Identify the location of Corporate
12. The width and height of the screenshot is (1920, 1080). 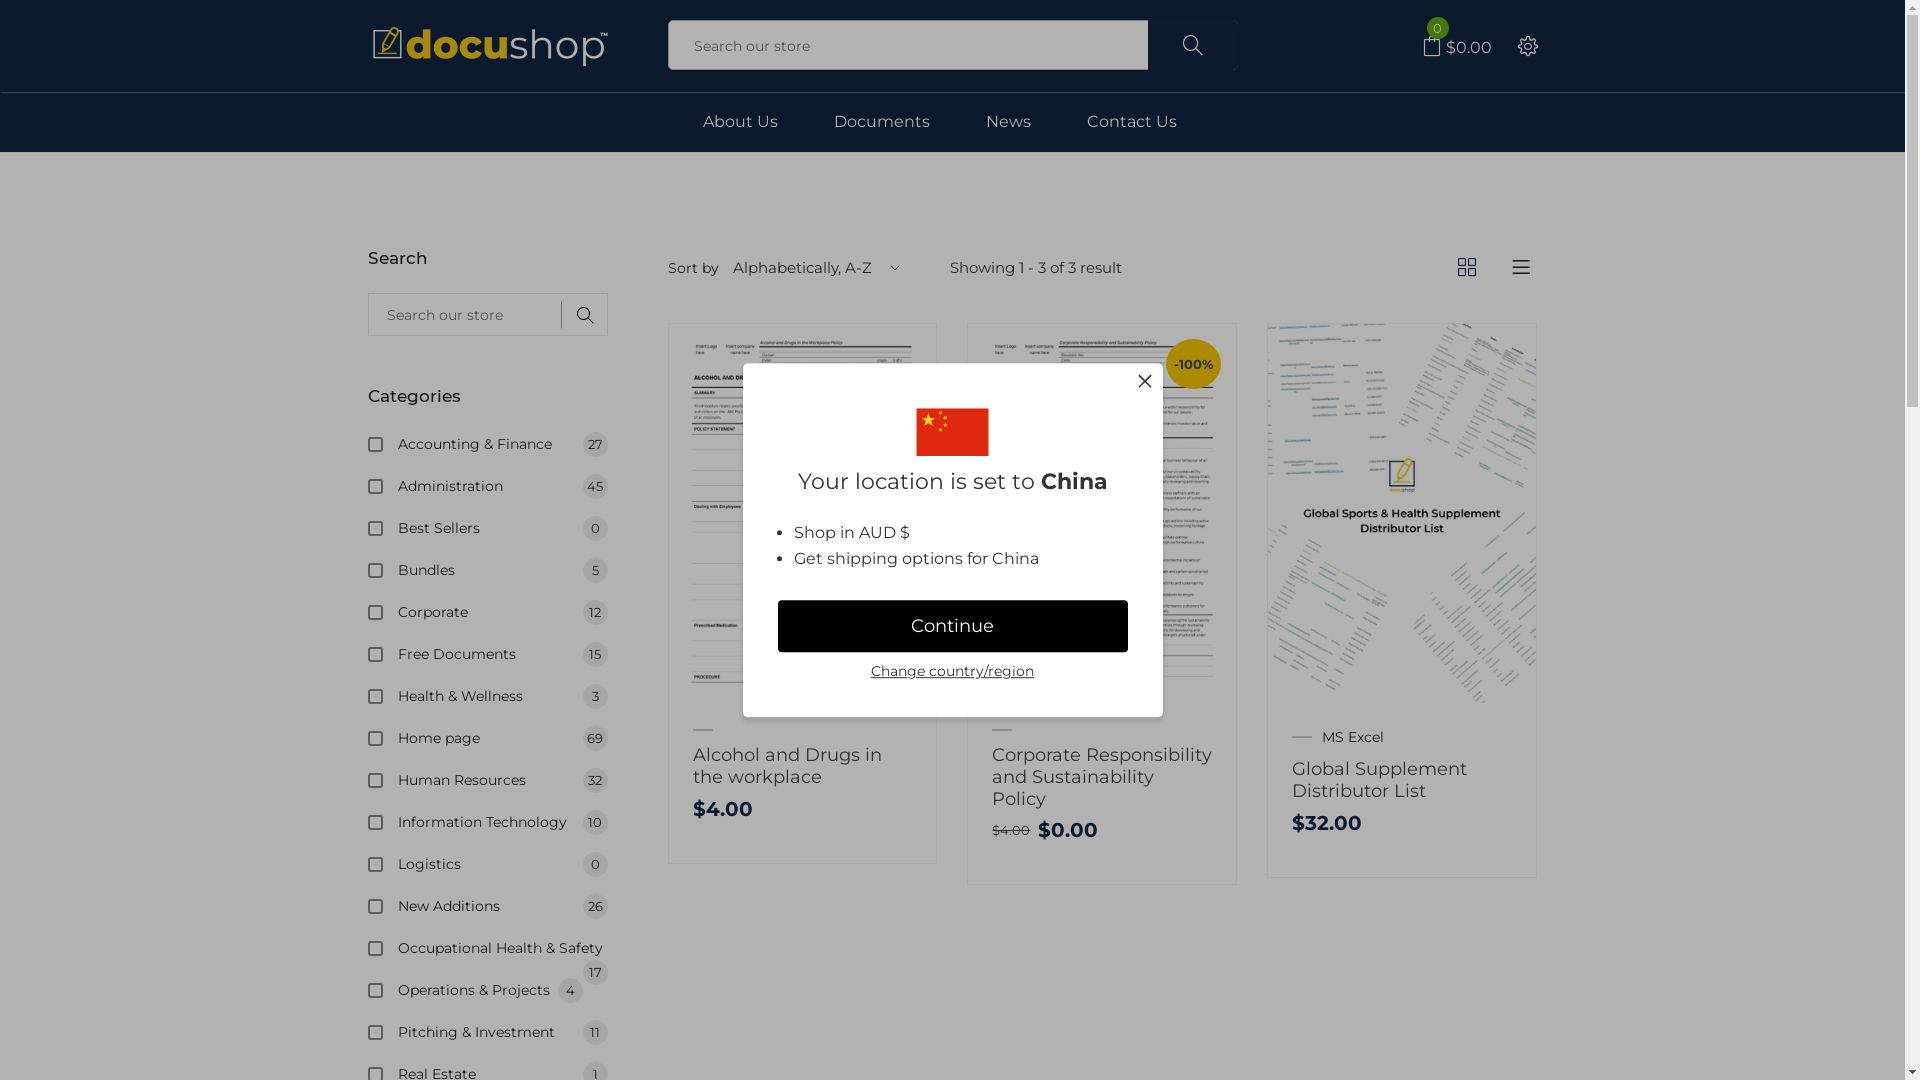
(503, 612).